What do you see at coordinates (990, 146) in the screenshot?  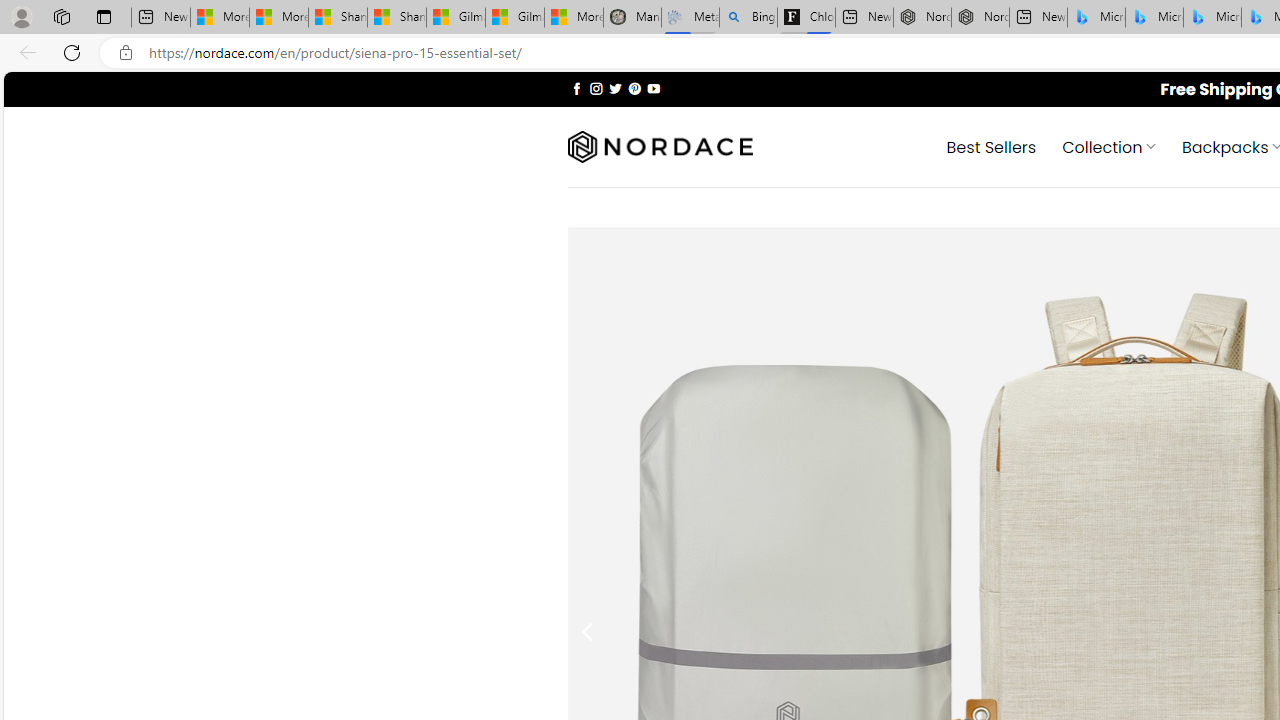 I see ` Best Sellers` at bounding box center [990, 146].